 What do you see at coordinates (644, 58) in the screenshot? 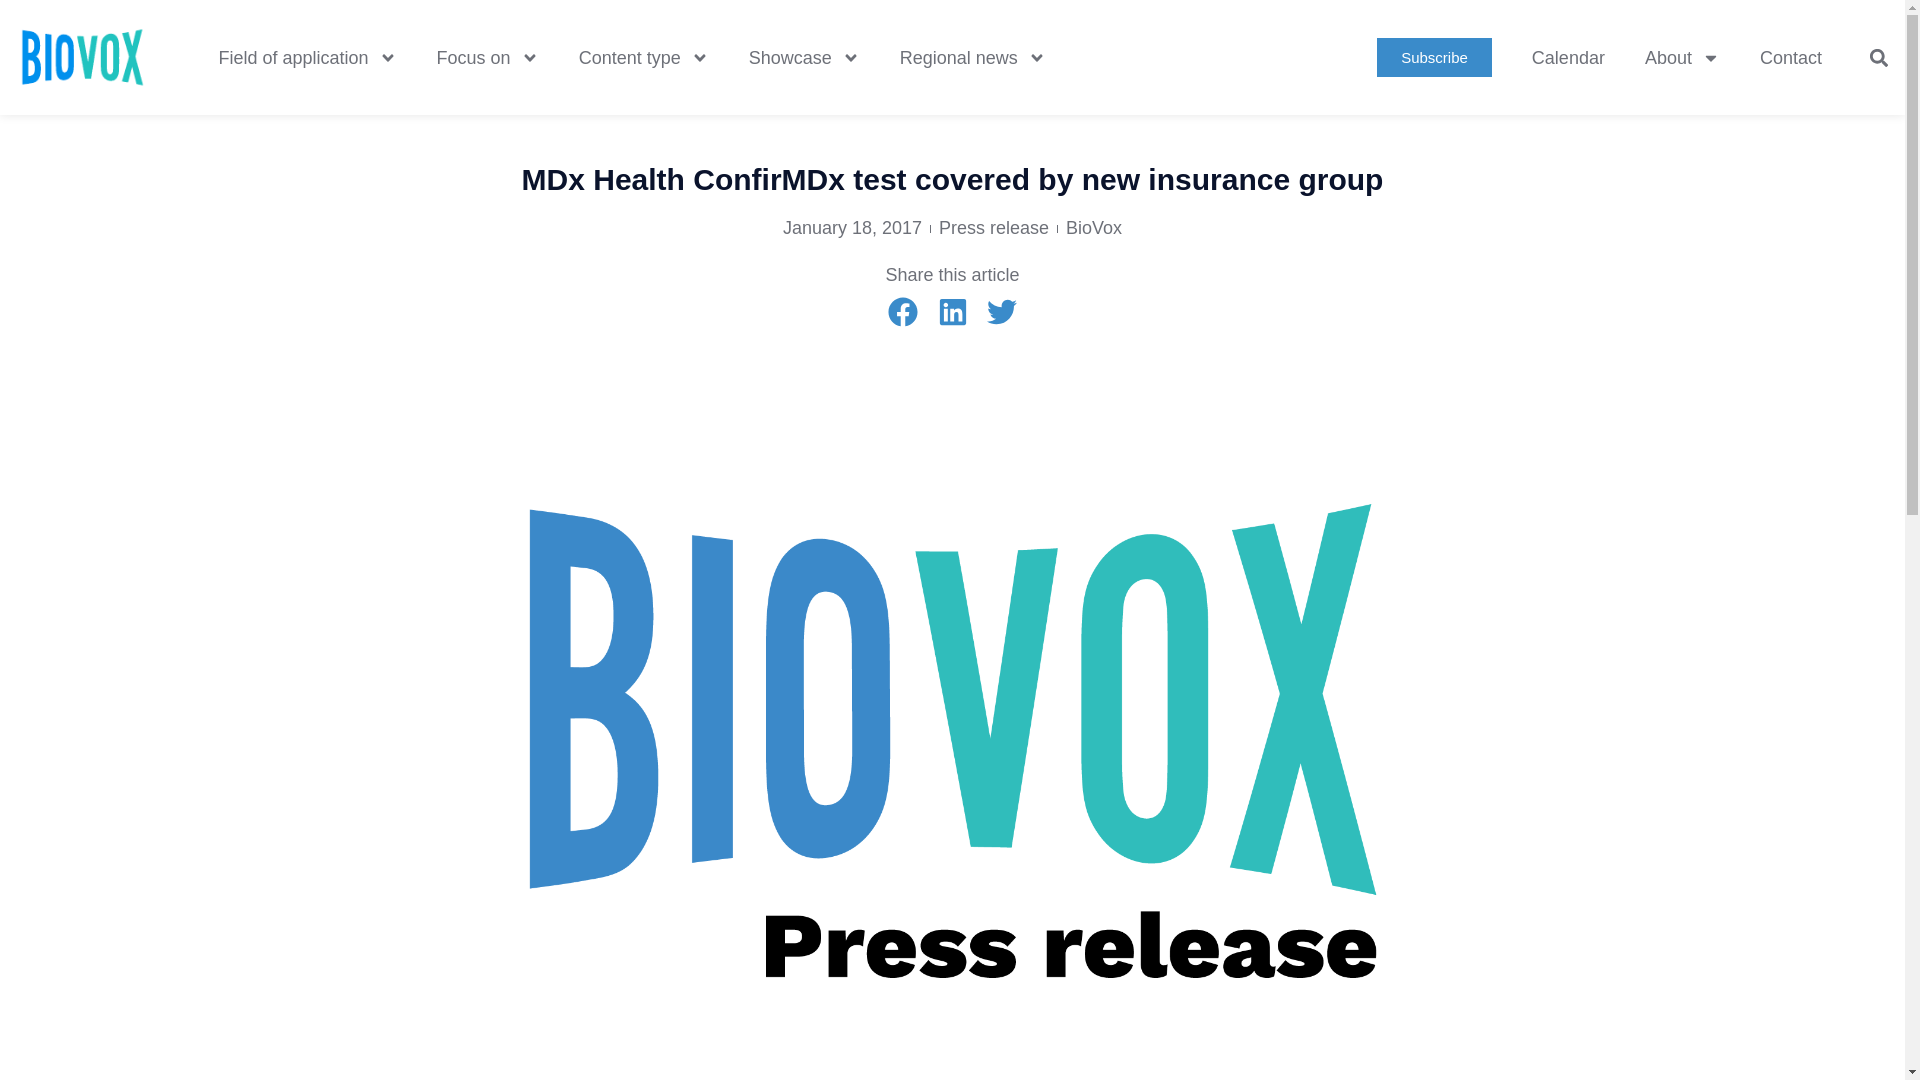
I see `Content type` at bounding box center [644, 58].